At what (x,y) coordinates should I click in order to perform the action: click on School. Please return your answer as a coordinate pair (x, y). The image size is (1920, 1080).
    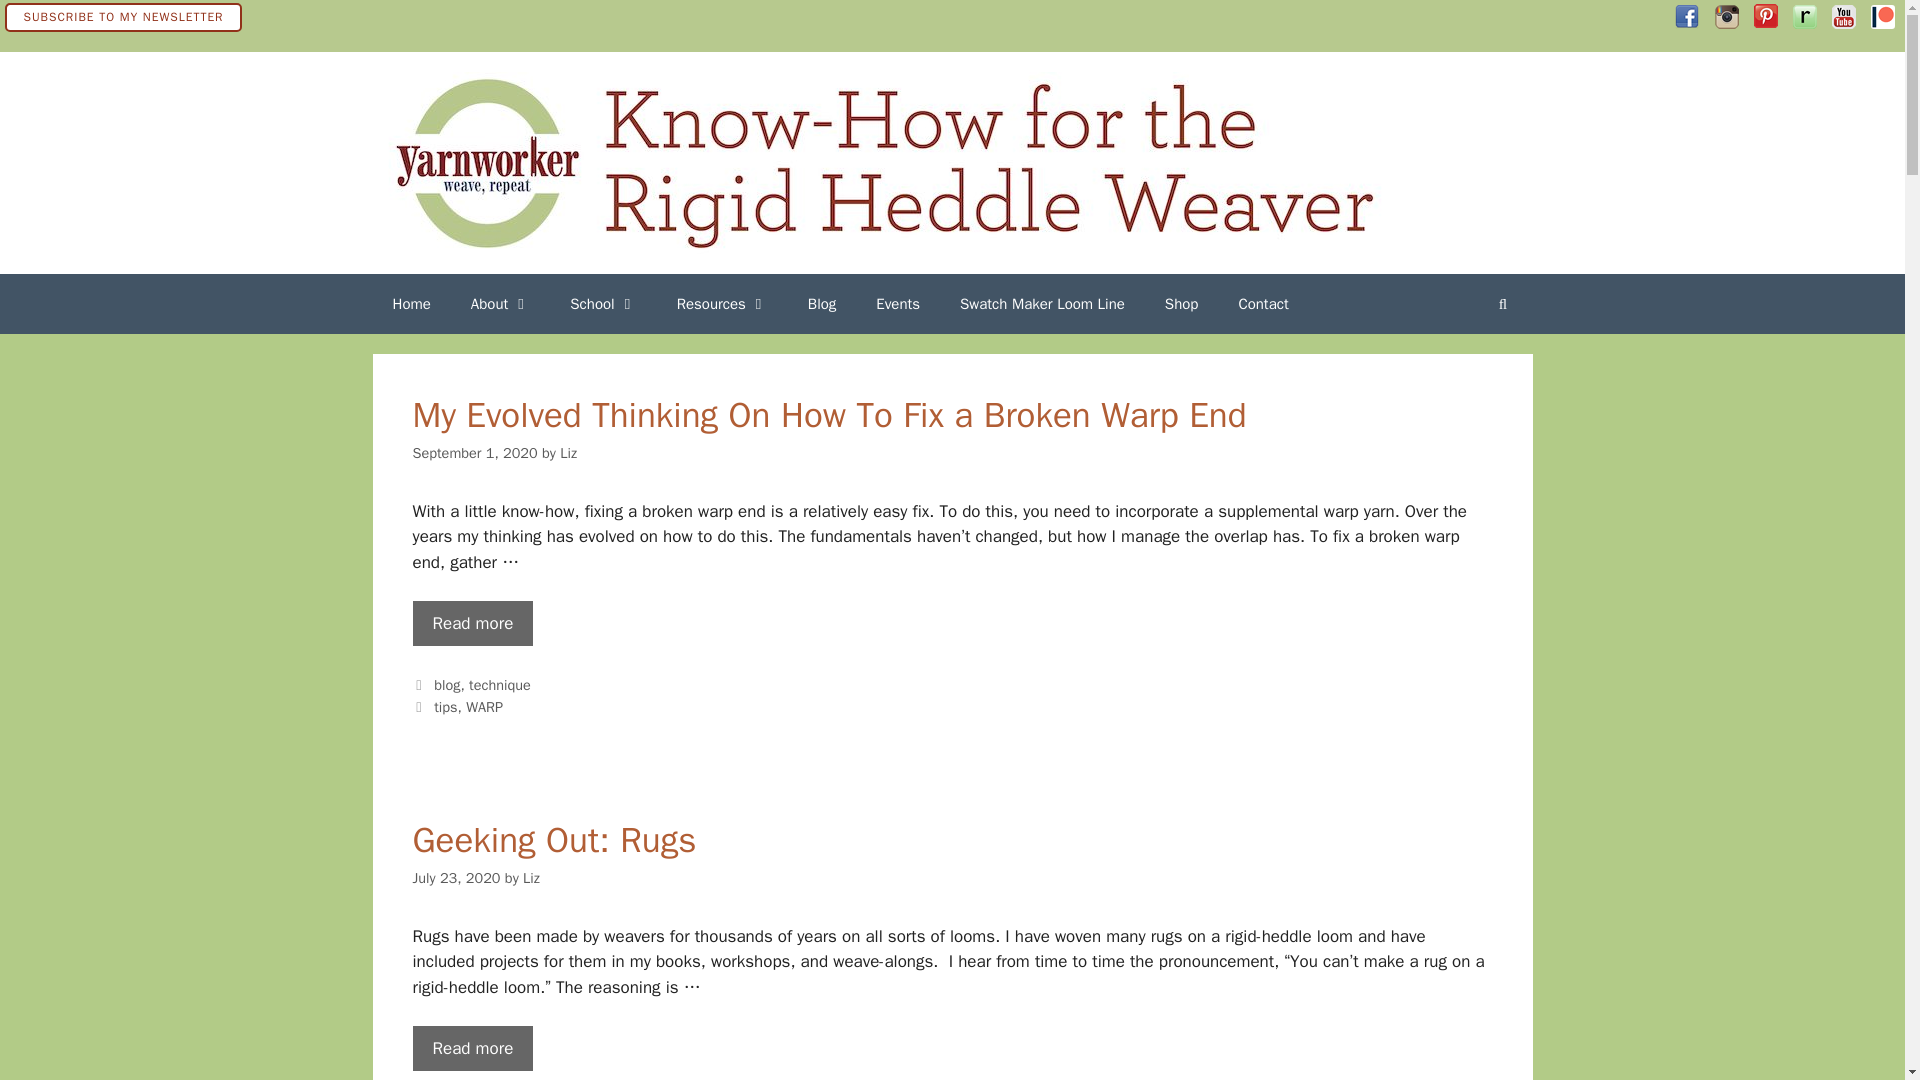
    Looking at the image, I should click on (602, 304).